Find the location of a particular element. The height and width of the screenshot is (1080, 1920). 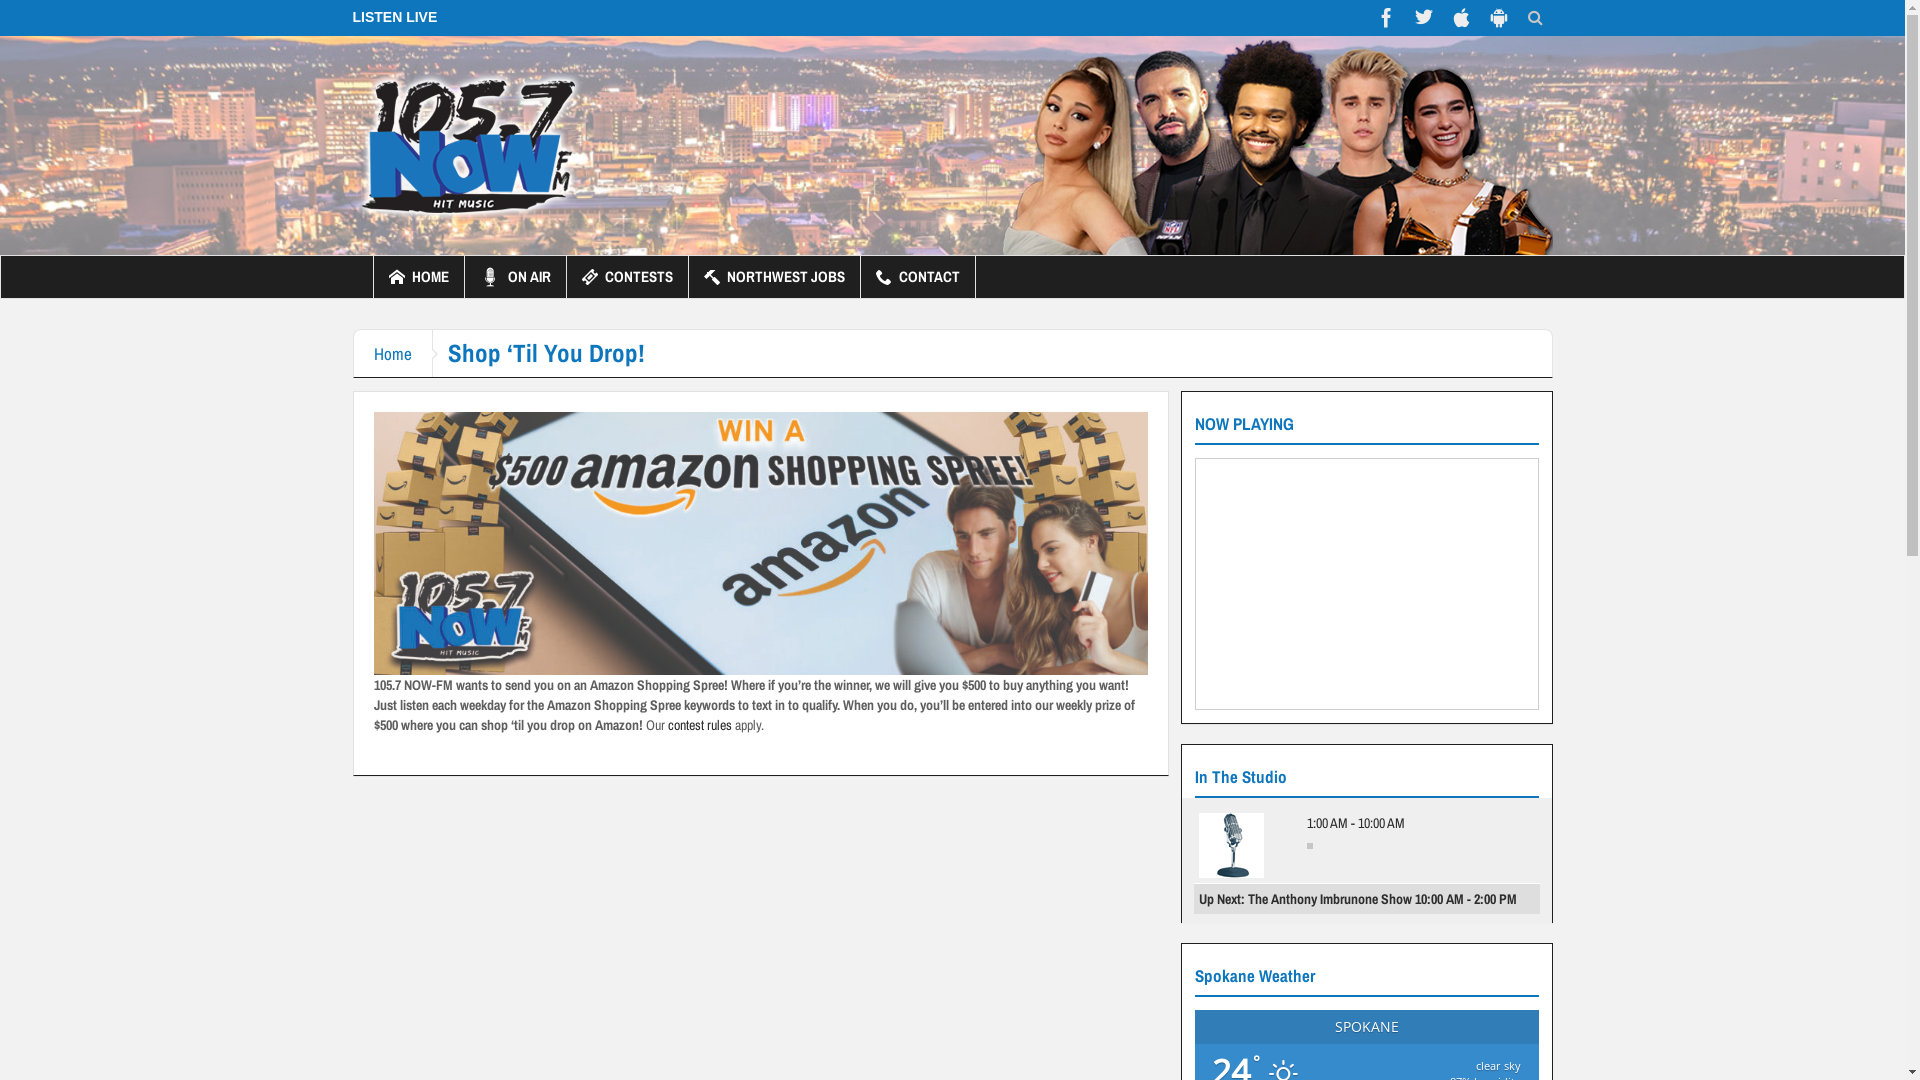

contest rules is located at coordinates (700, 725).